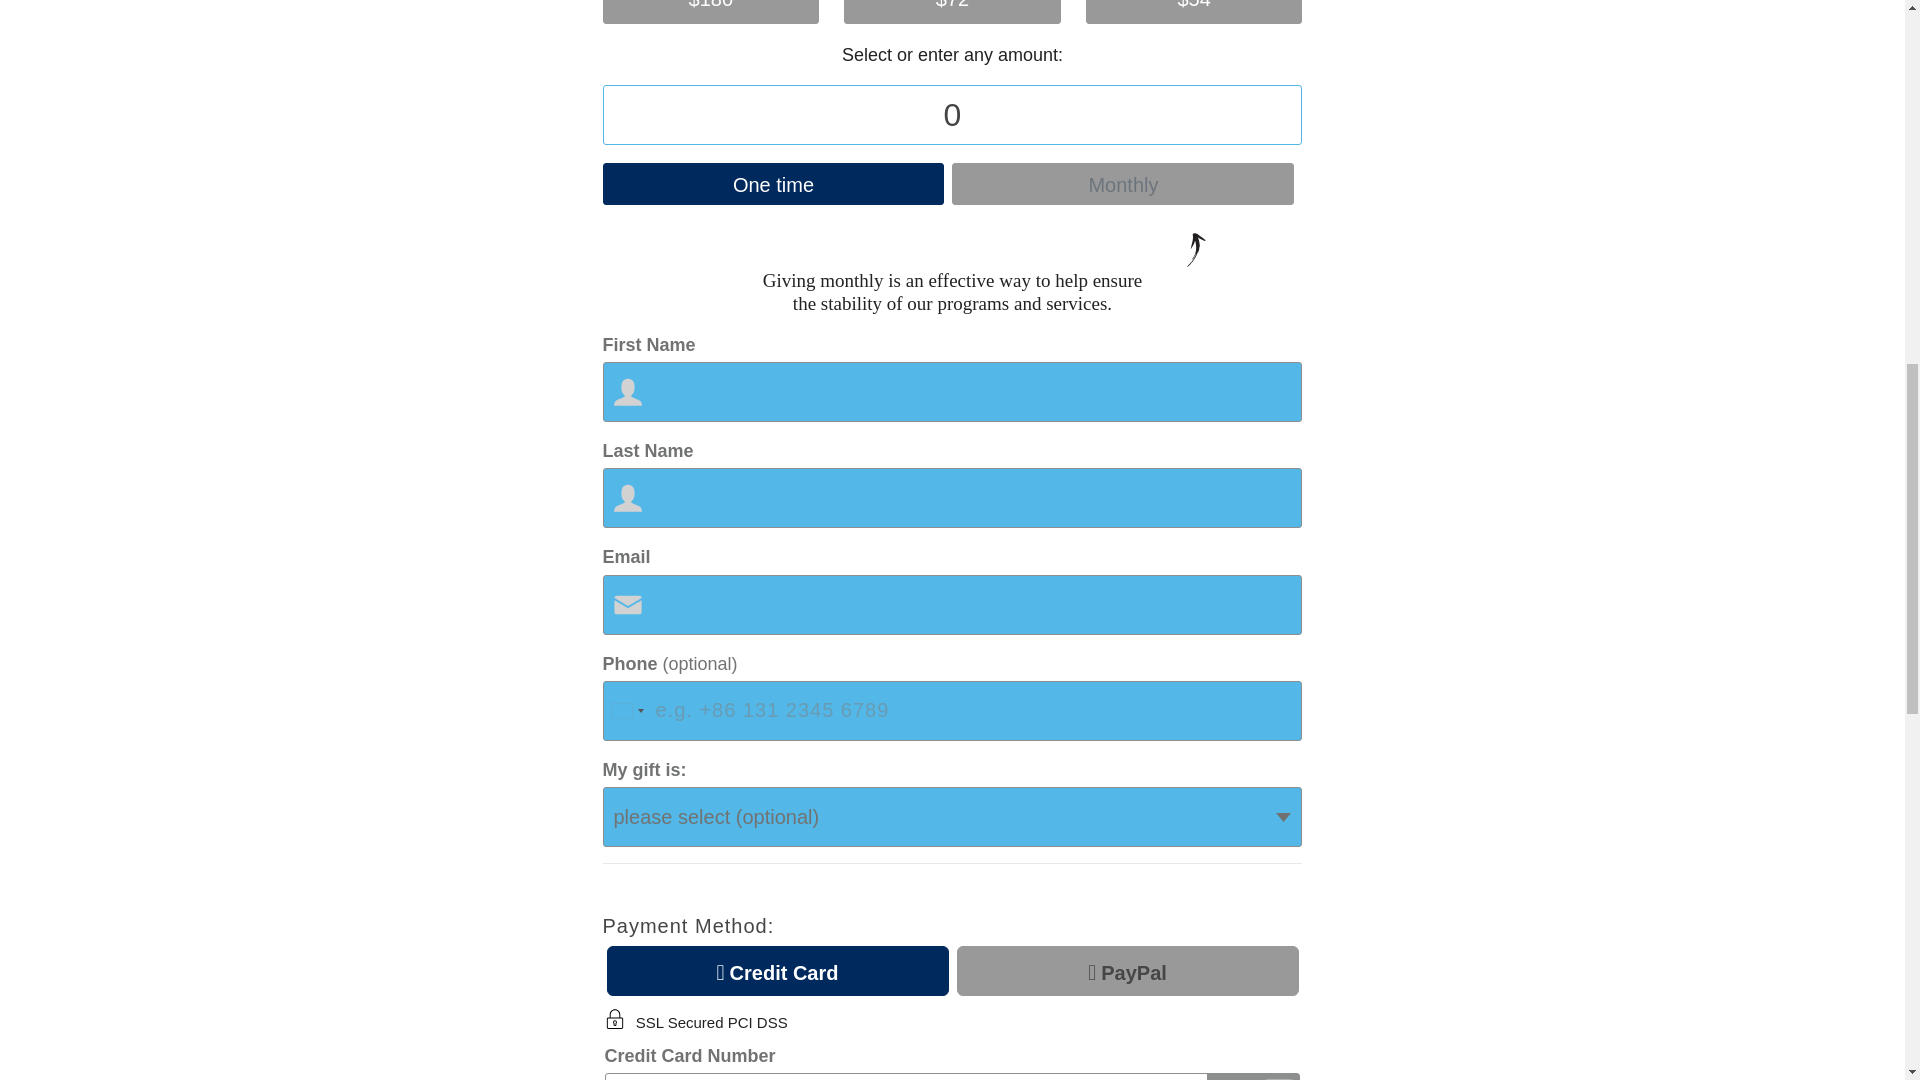 The image size is (1920, 1080). Describe the element at coordinates (952, 114) in the screenshot. I see `0` at that location.